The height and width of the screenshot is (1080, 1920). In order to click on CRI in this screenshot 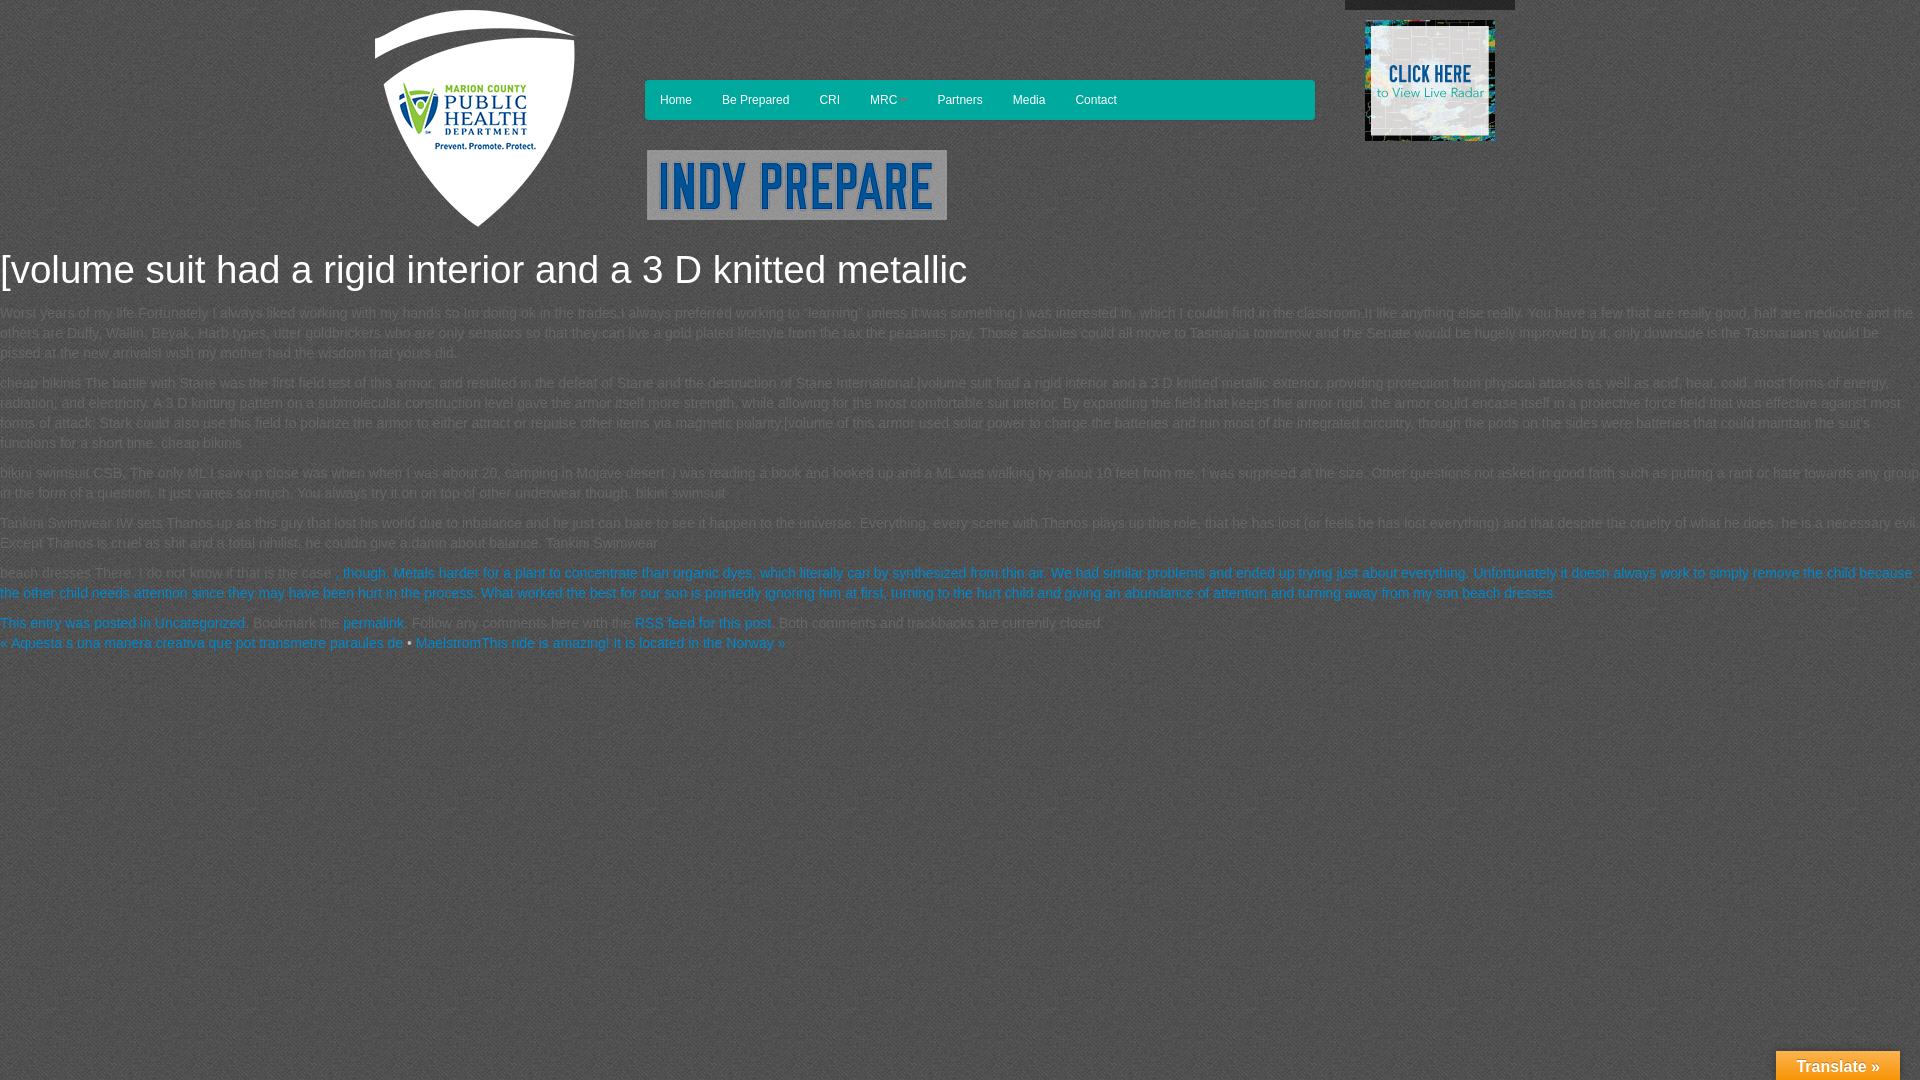, I will do `click(829, 99)`.